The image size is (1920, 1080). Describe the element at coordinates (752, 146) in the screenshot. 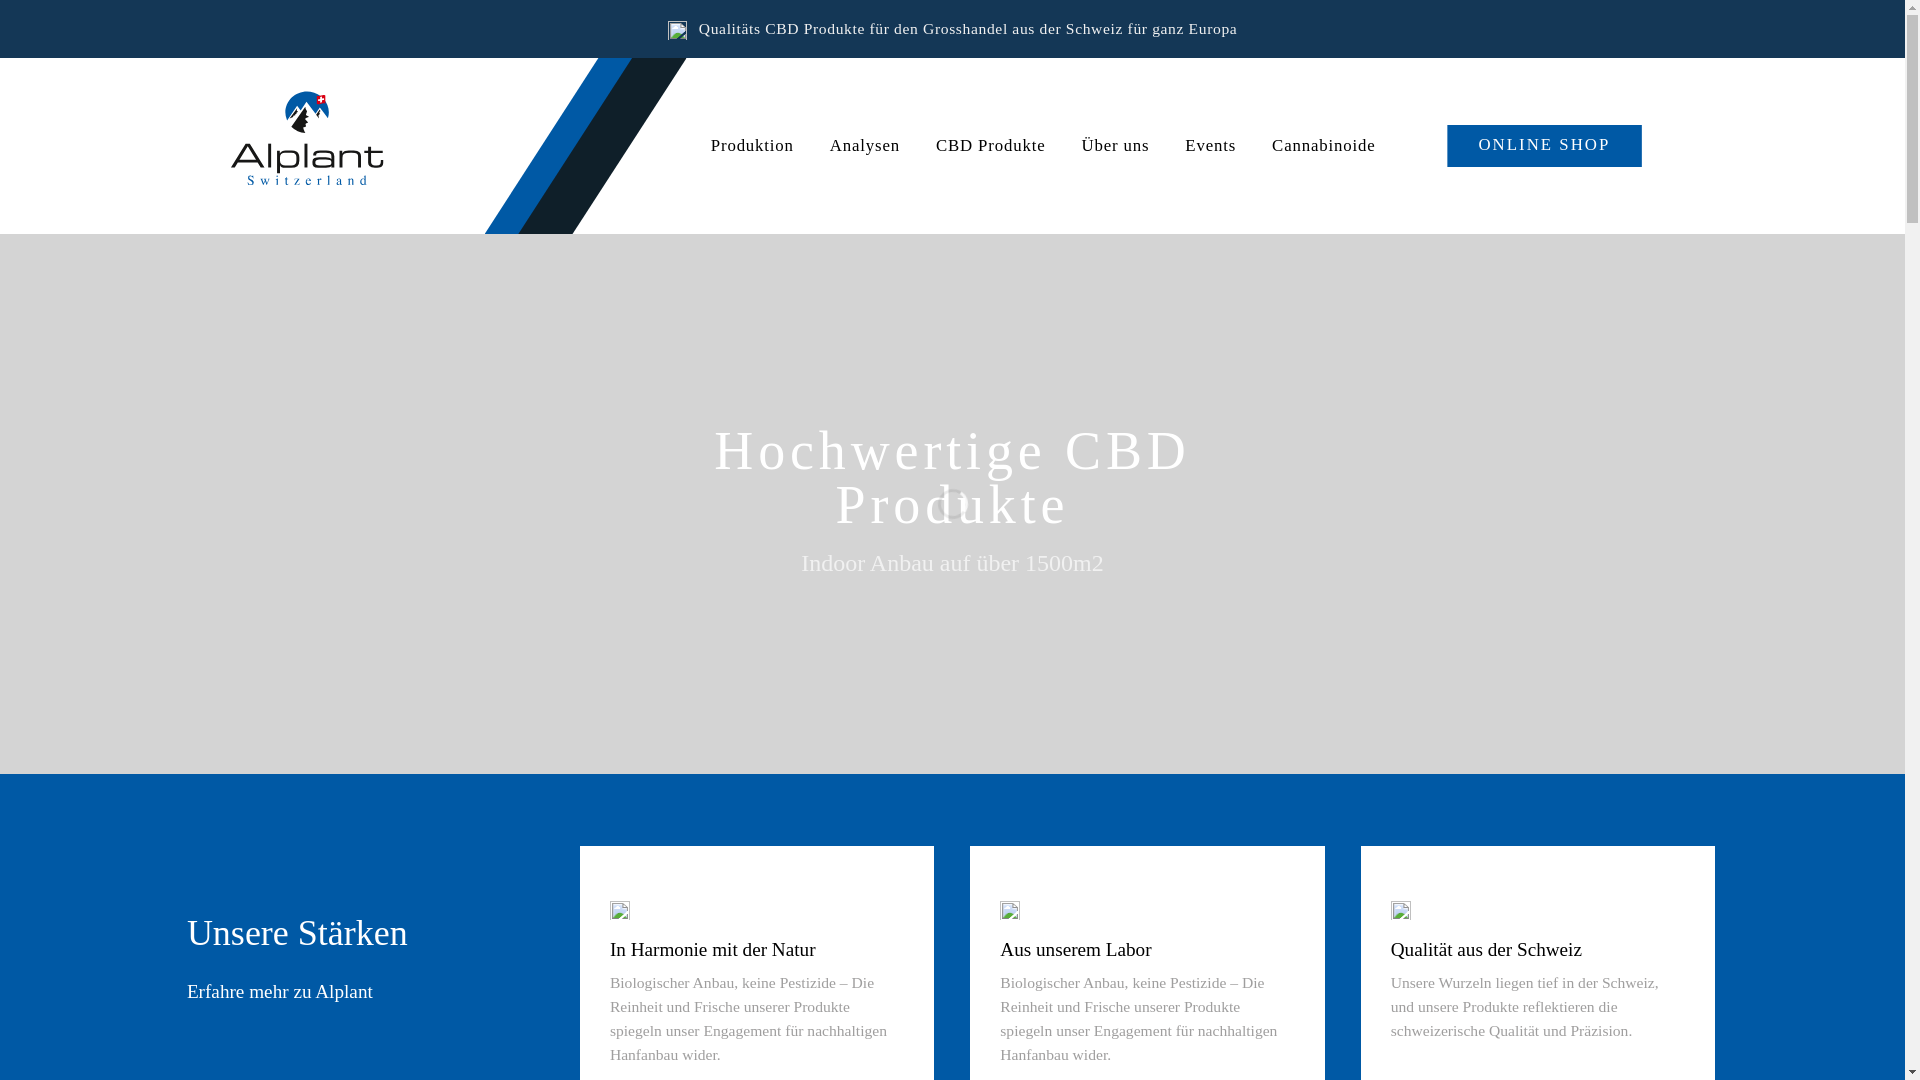

I see `Produktion` at that location.